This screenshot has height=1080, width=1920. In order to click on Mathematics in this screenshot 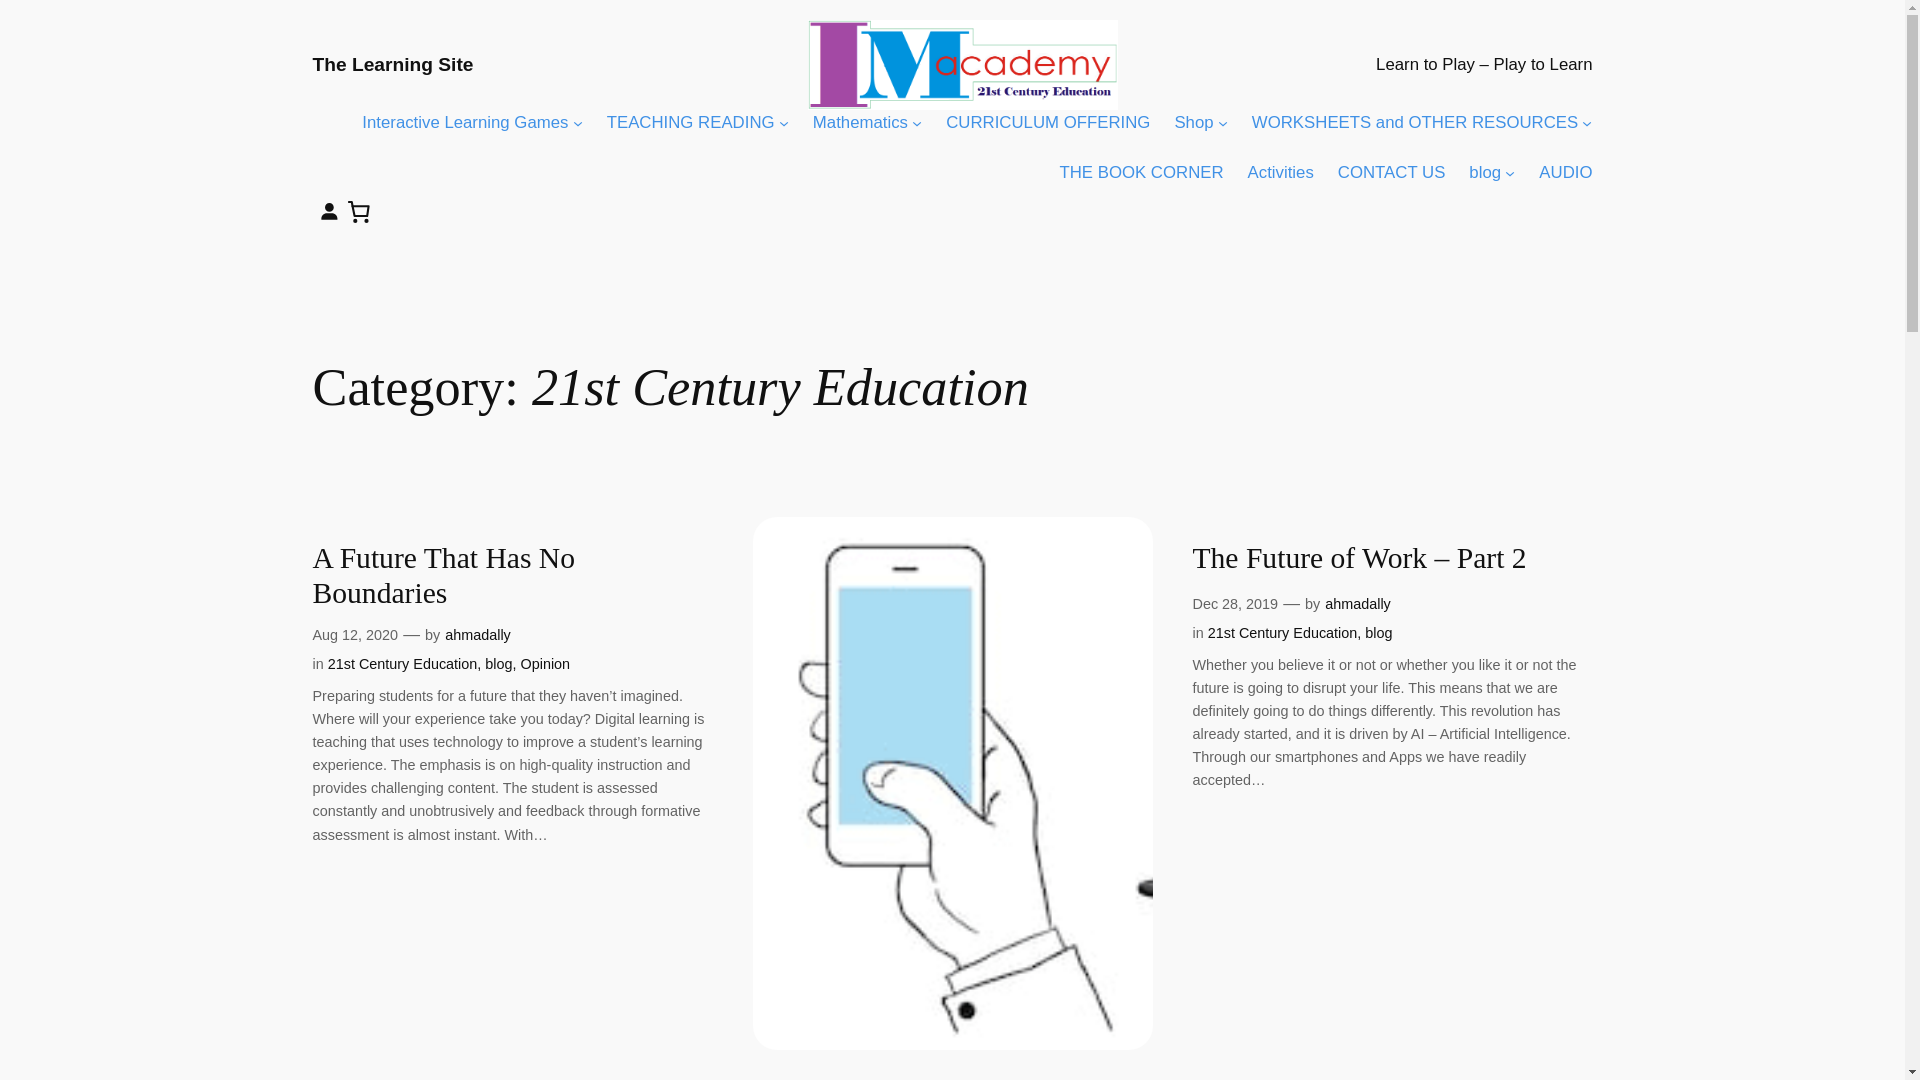, I will do `click(860, 123)`.